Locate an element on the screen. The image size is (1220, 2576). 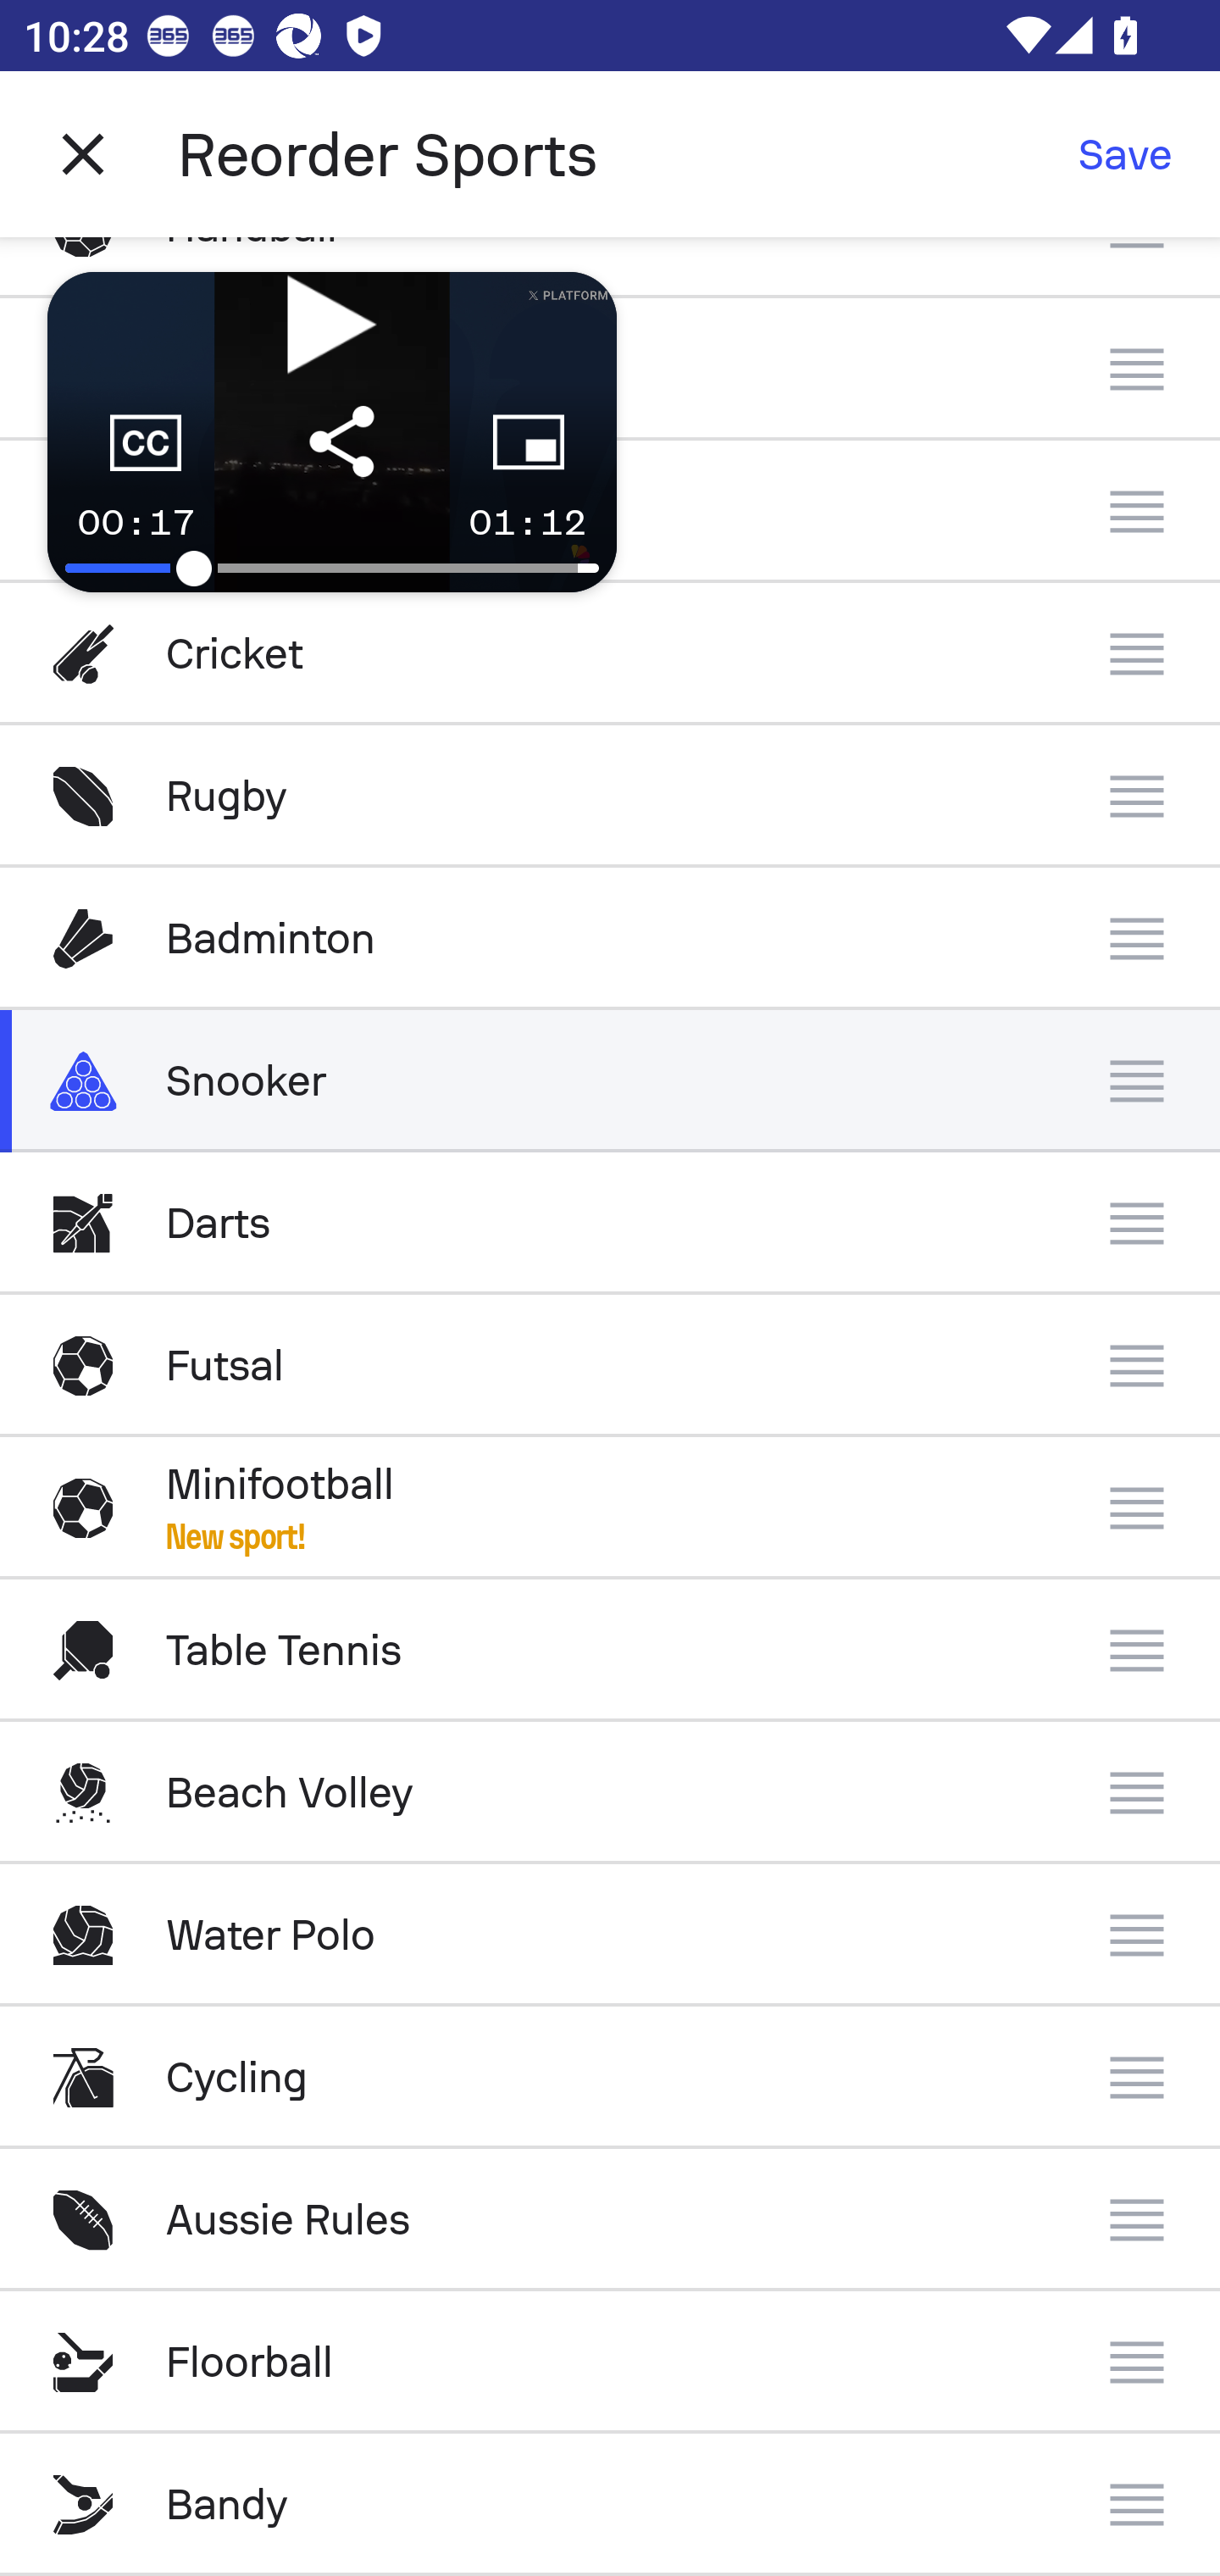
Snooker is located at coordinates (610, 1080).